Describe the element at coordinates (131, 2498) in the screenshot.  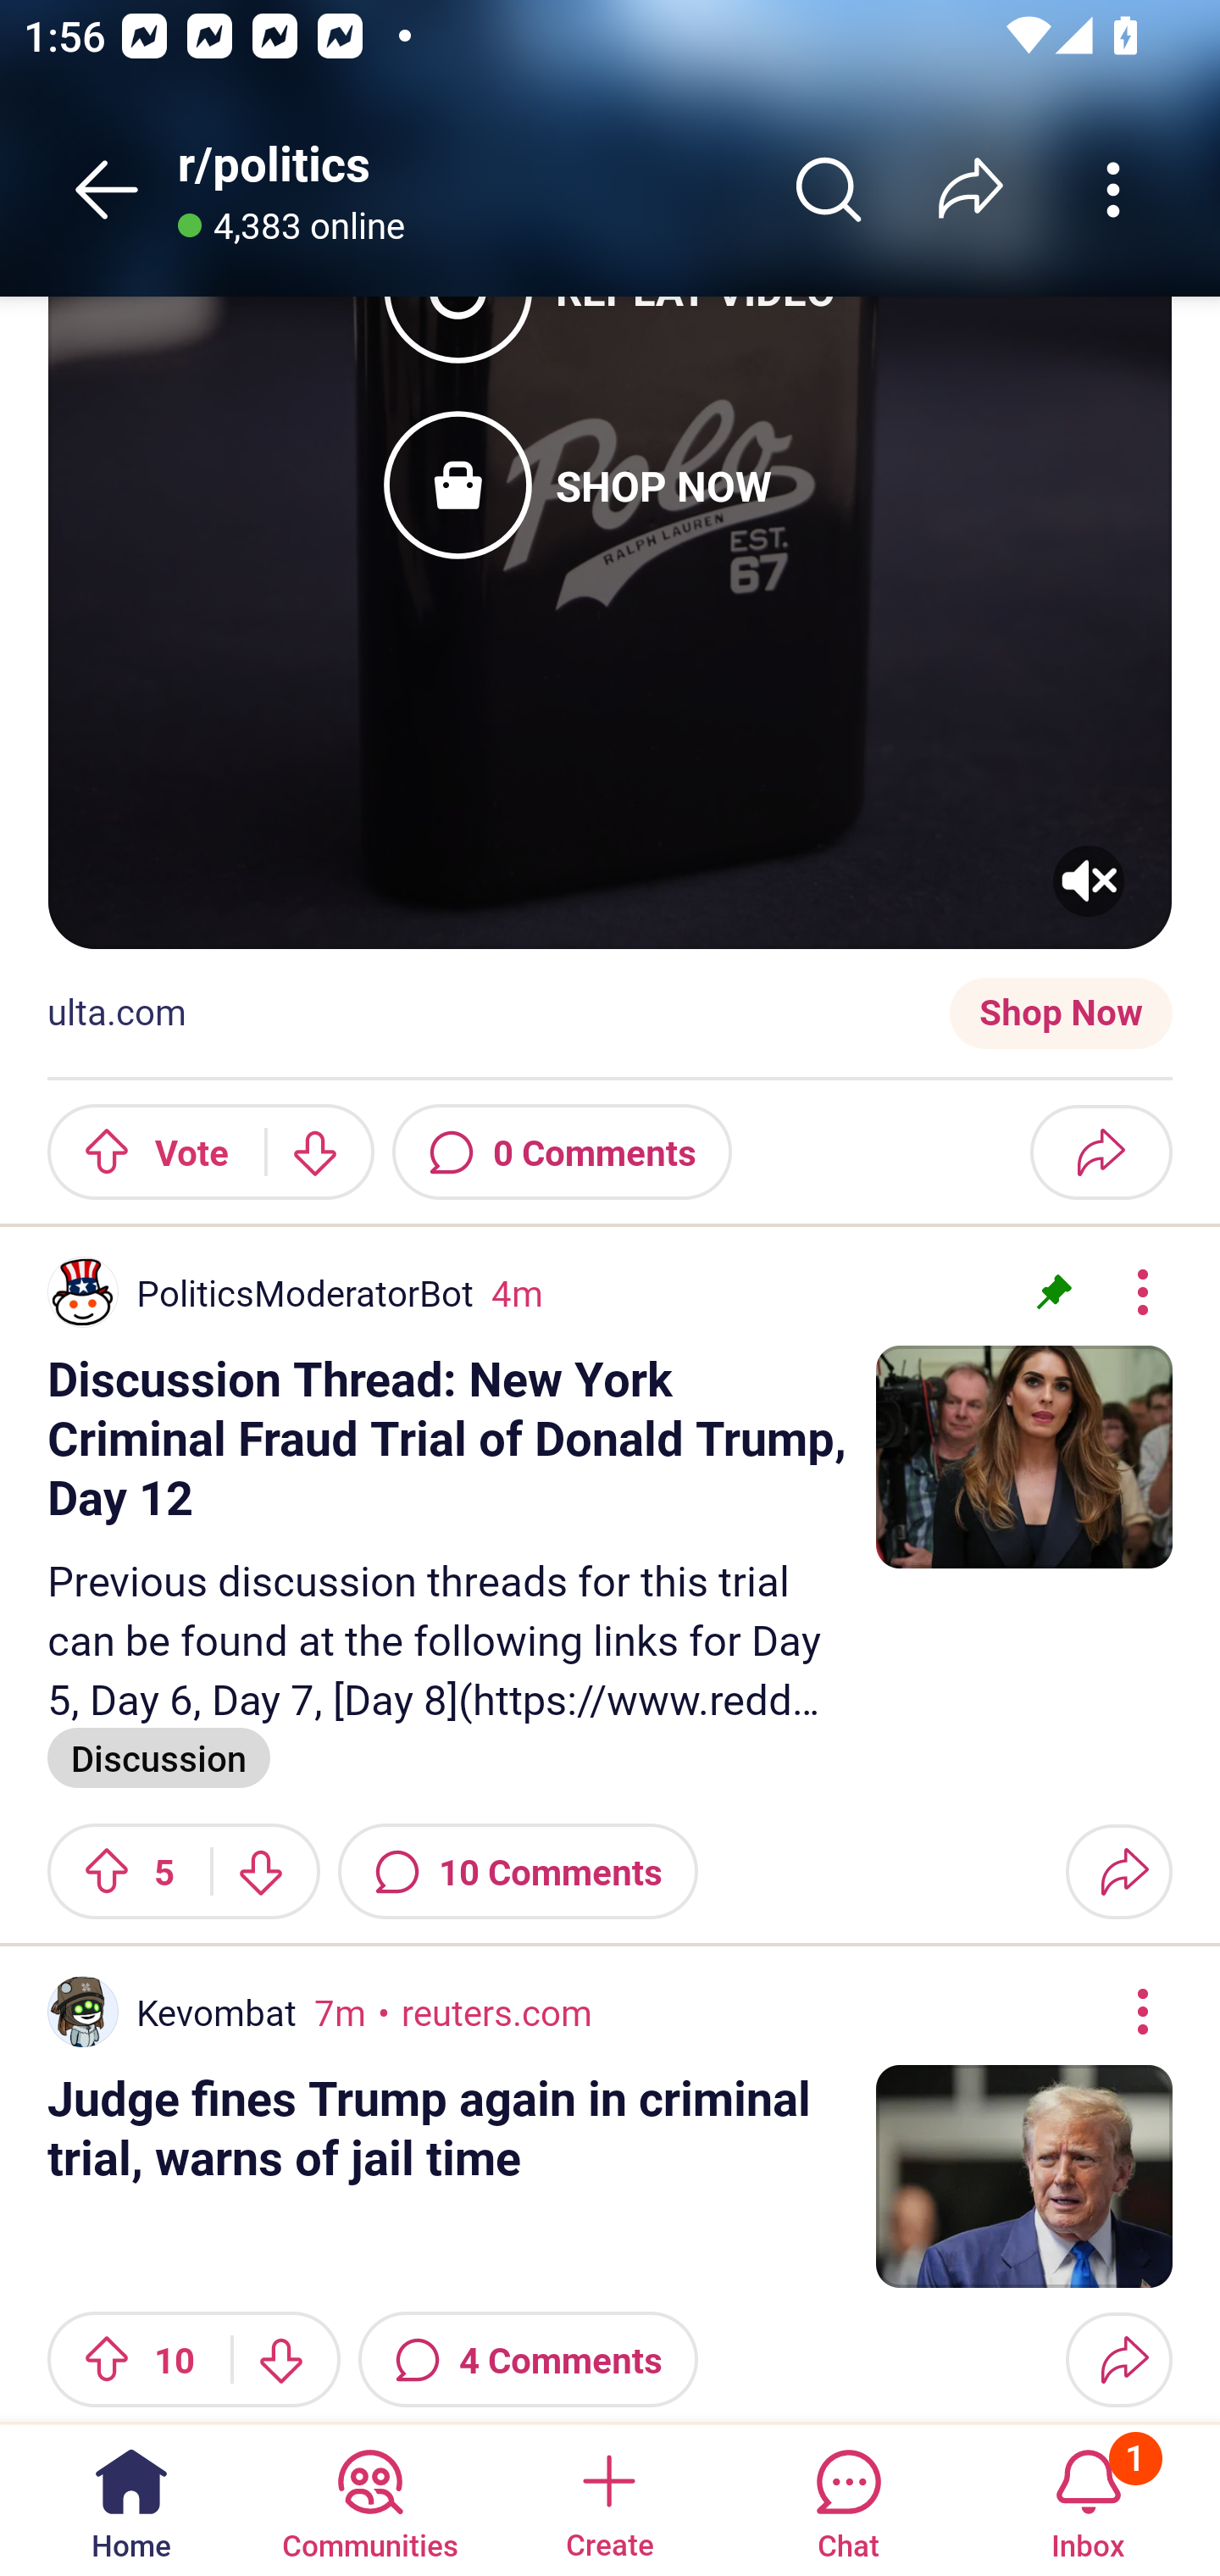
I see `Home` at that location.